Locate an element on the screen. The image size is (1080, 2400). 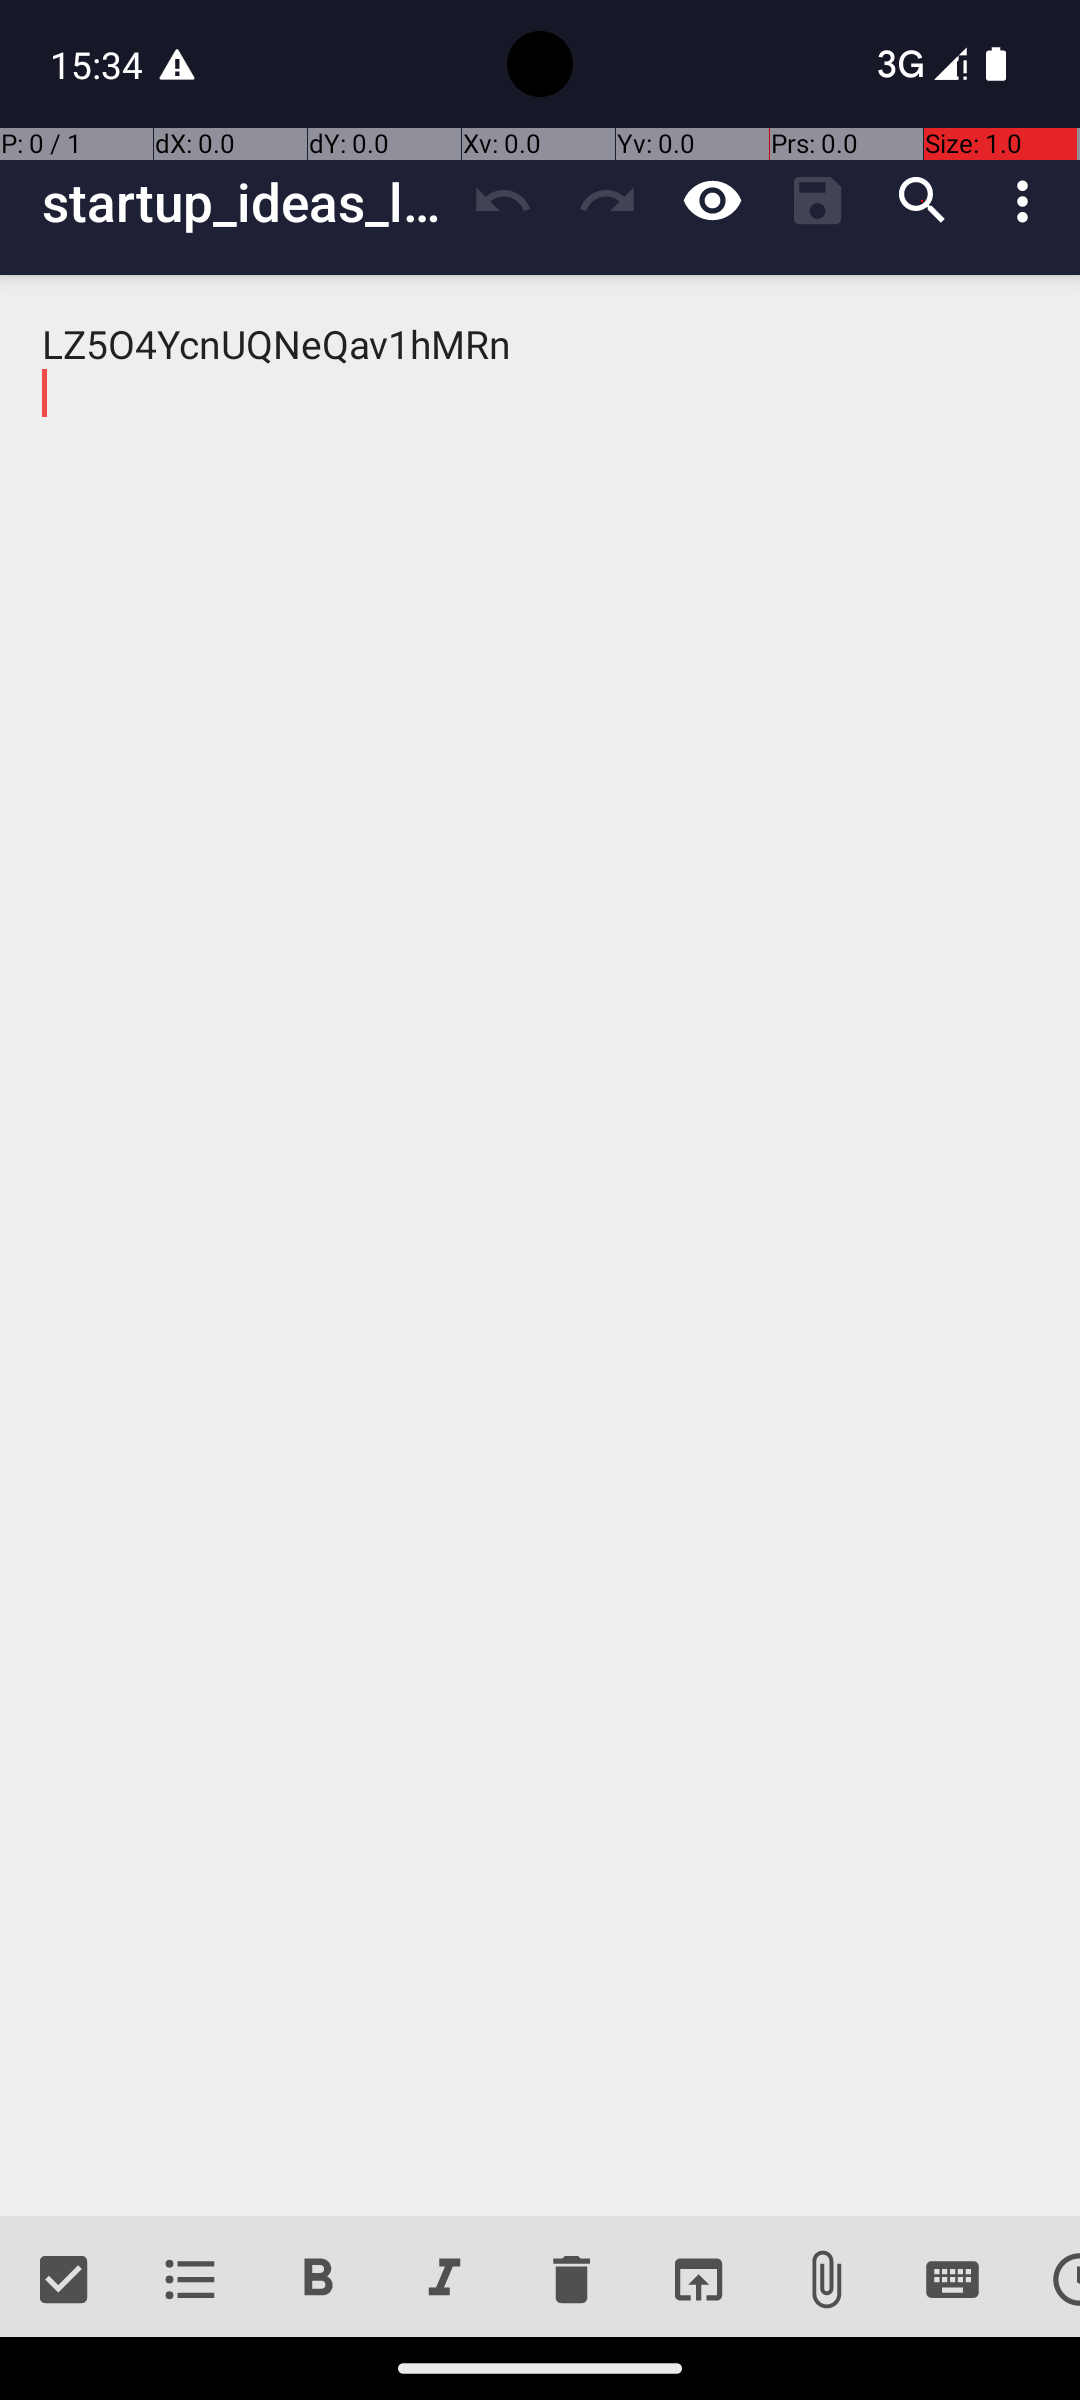
Italic is located at coordinates (444, 2280).